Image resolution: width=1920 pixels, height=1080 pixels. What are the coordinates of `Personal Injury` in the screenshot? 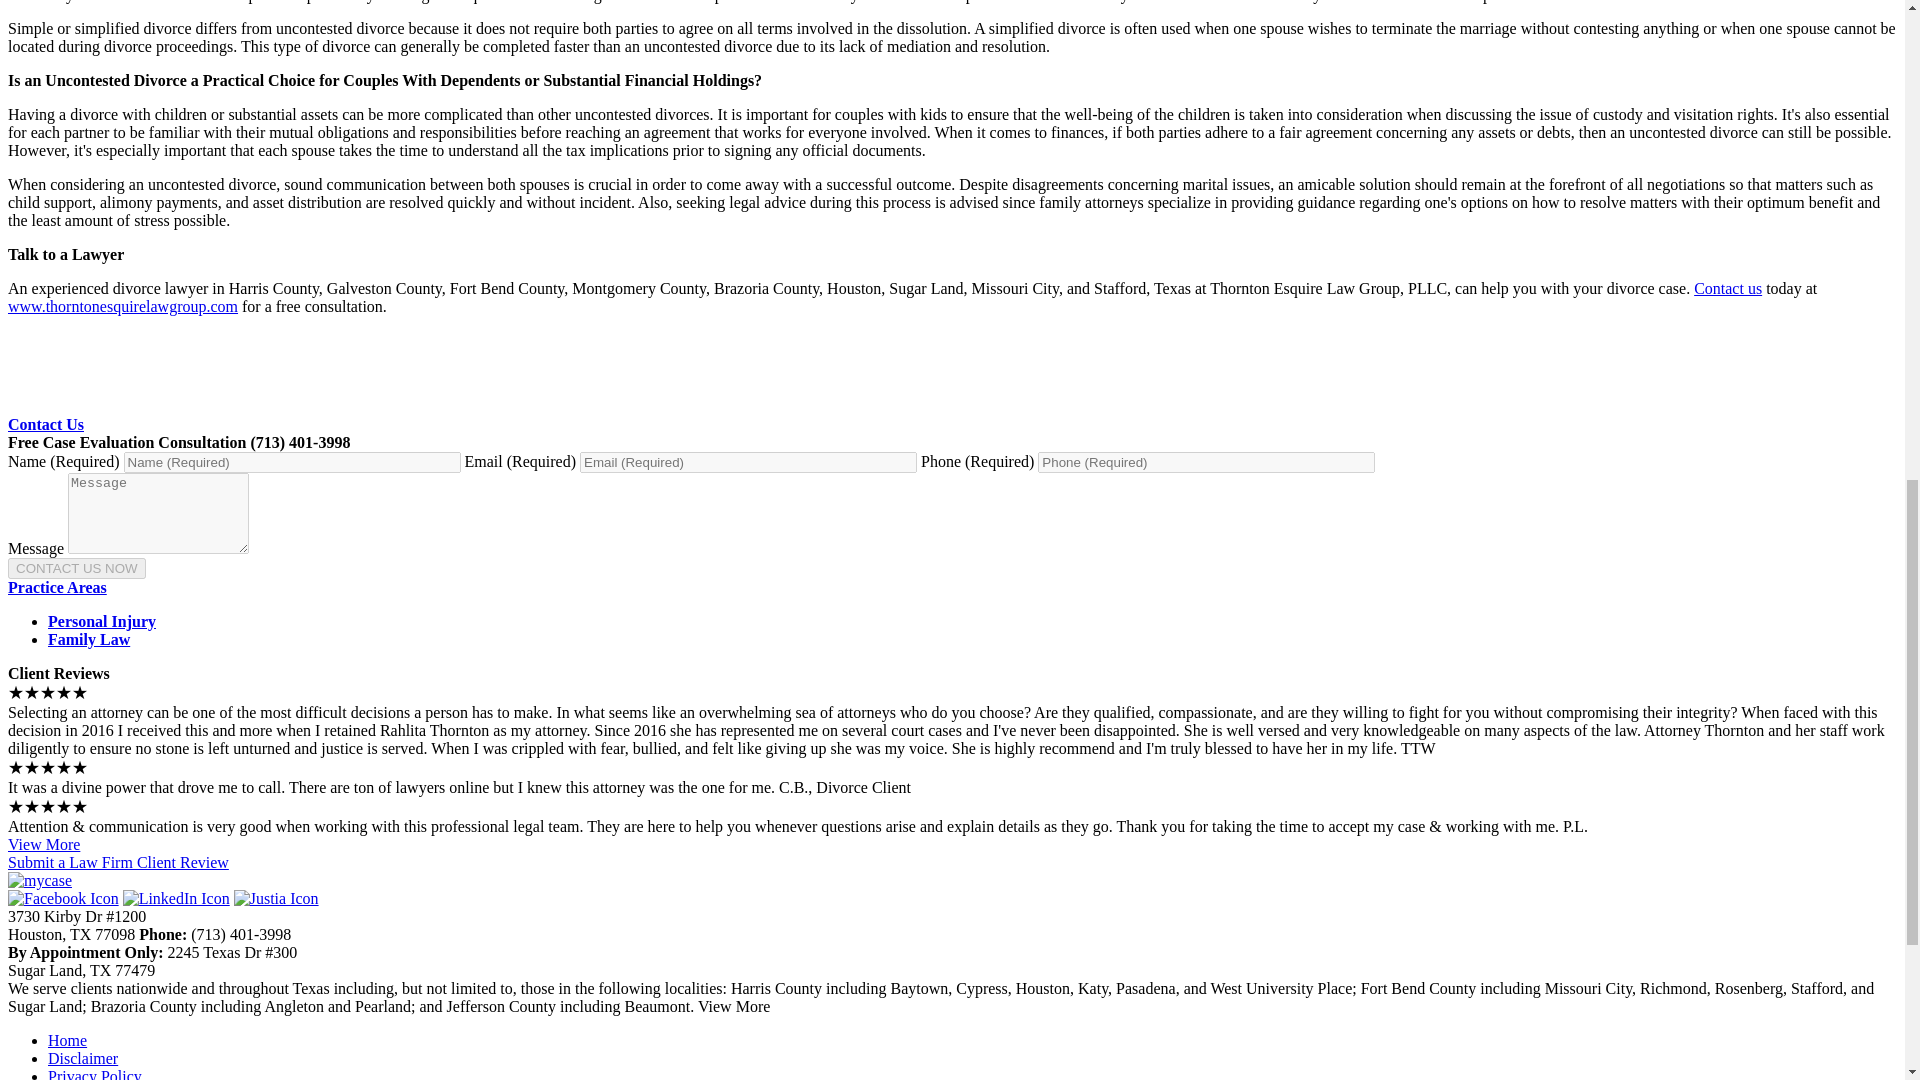 It's located at (102, 621).